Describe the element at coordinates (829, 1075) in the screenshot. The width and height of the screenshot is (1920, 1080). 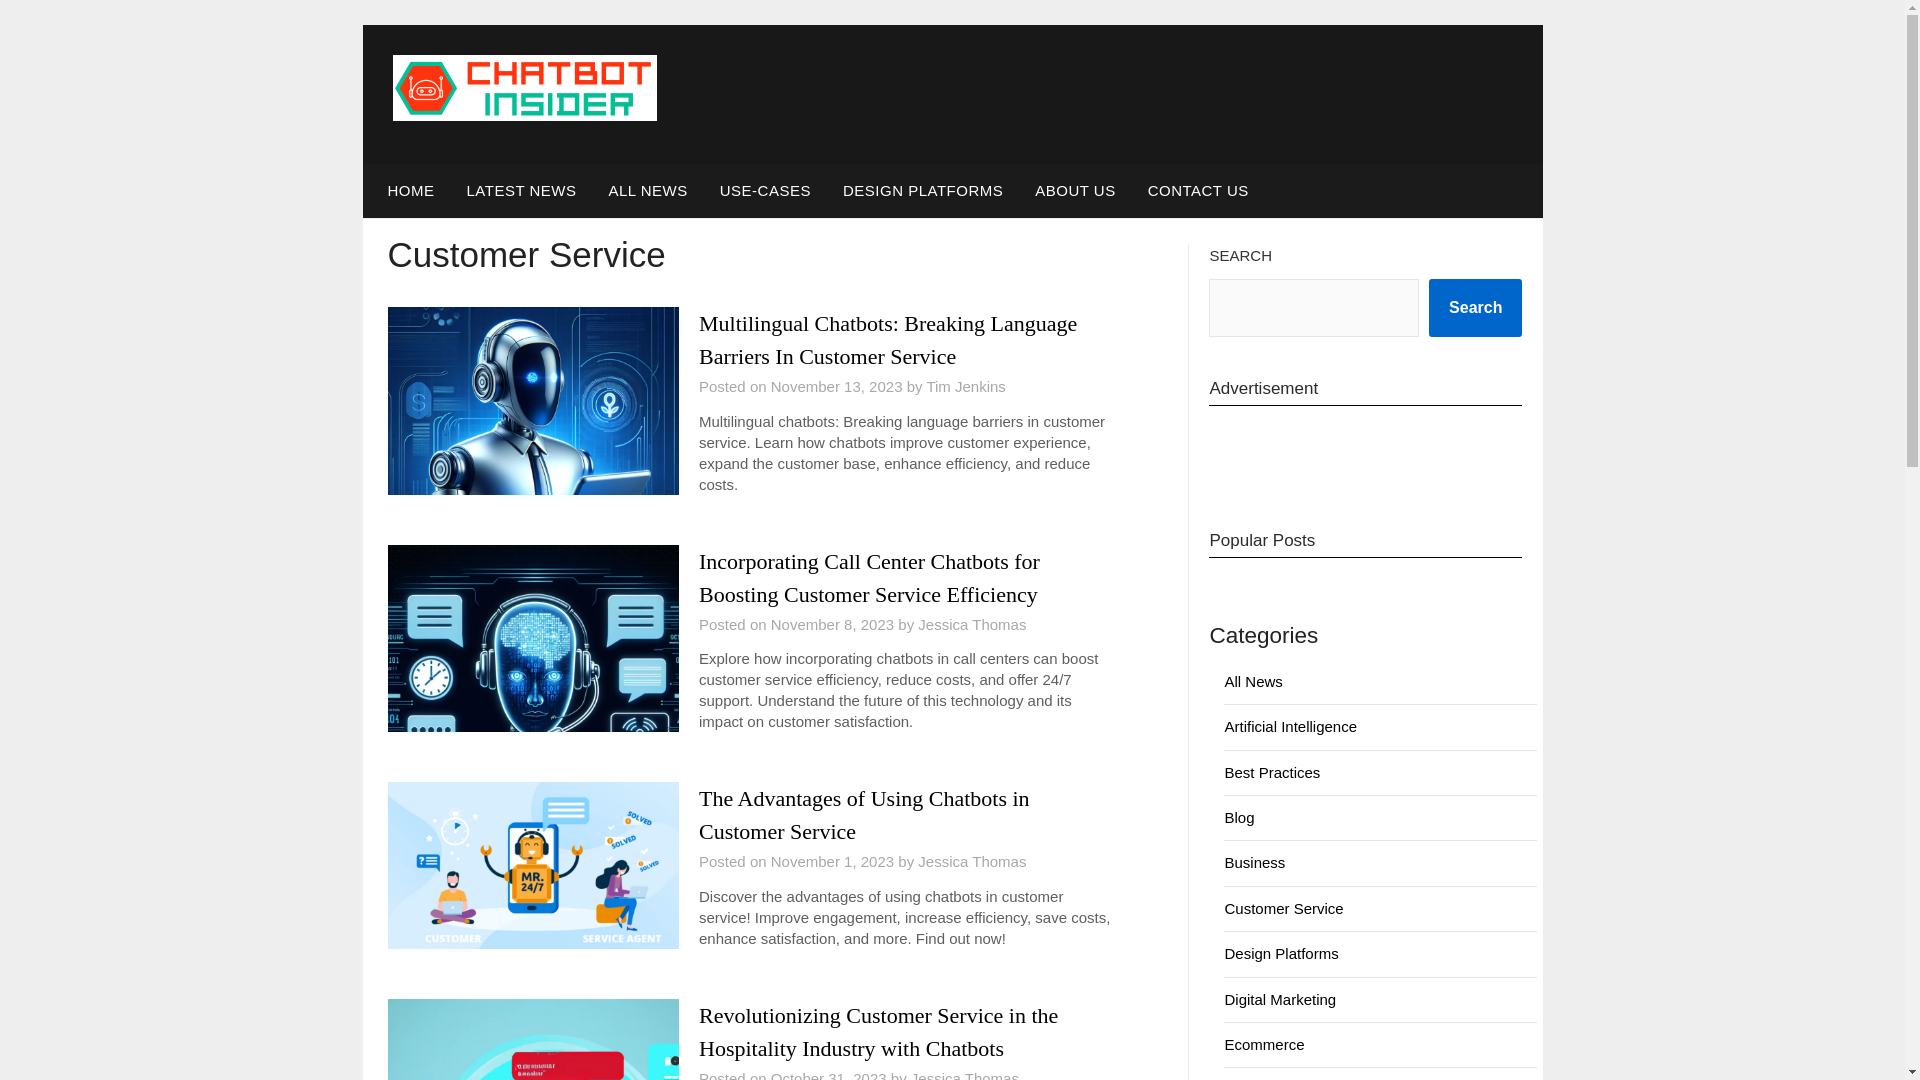
I see `October 31, 2023` at that location.